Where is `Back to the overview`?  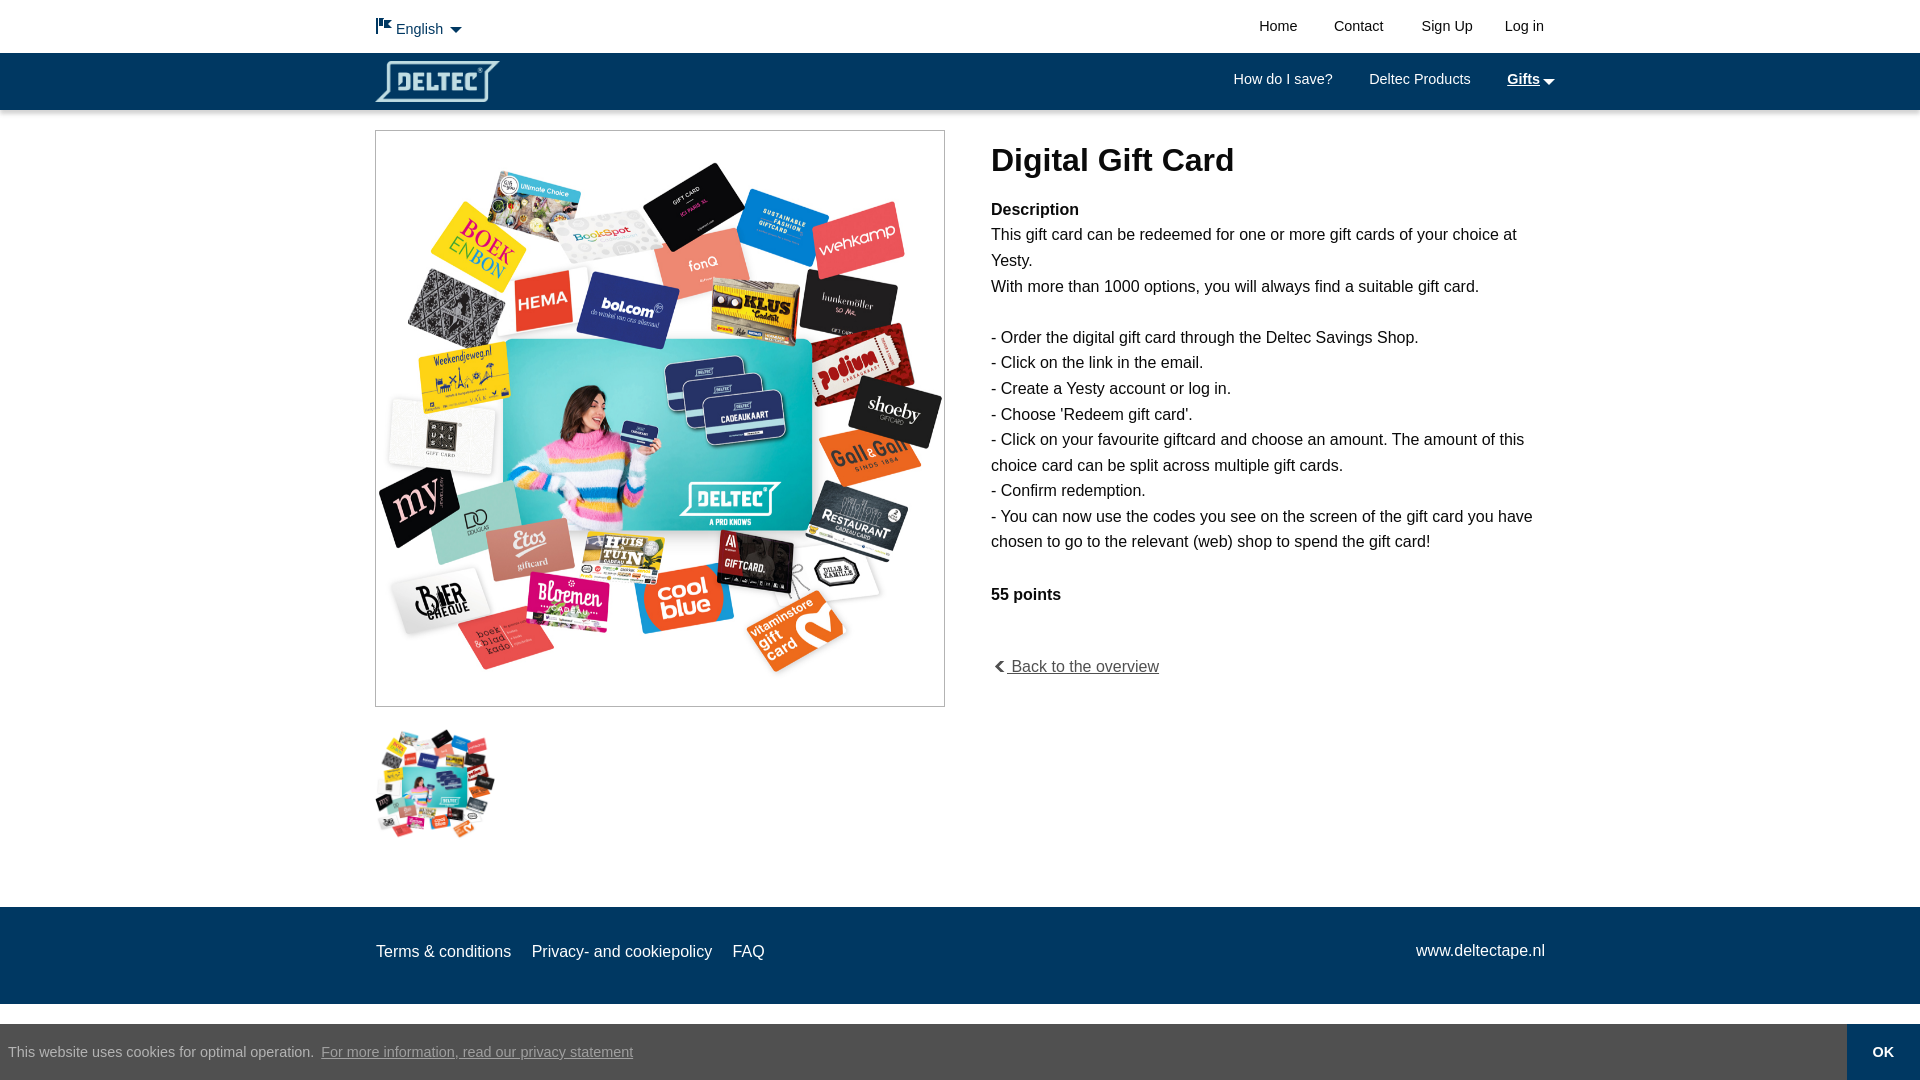 Back to the overview is located at coordinates (998, 663).